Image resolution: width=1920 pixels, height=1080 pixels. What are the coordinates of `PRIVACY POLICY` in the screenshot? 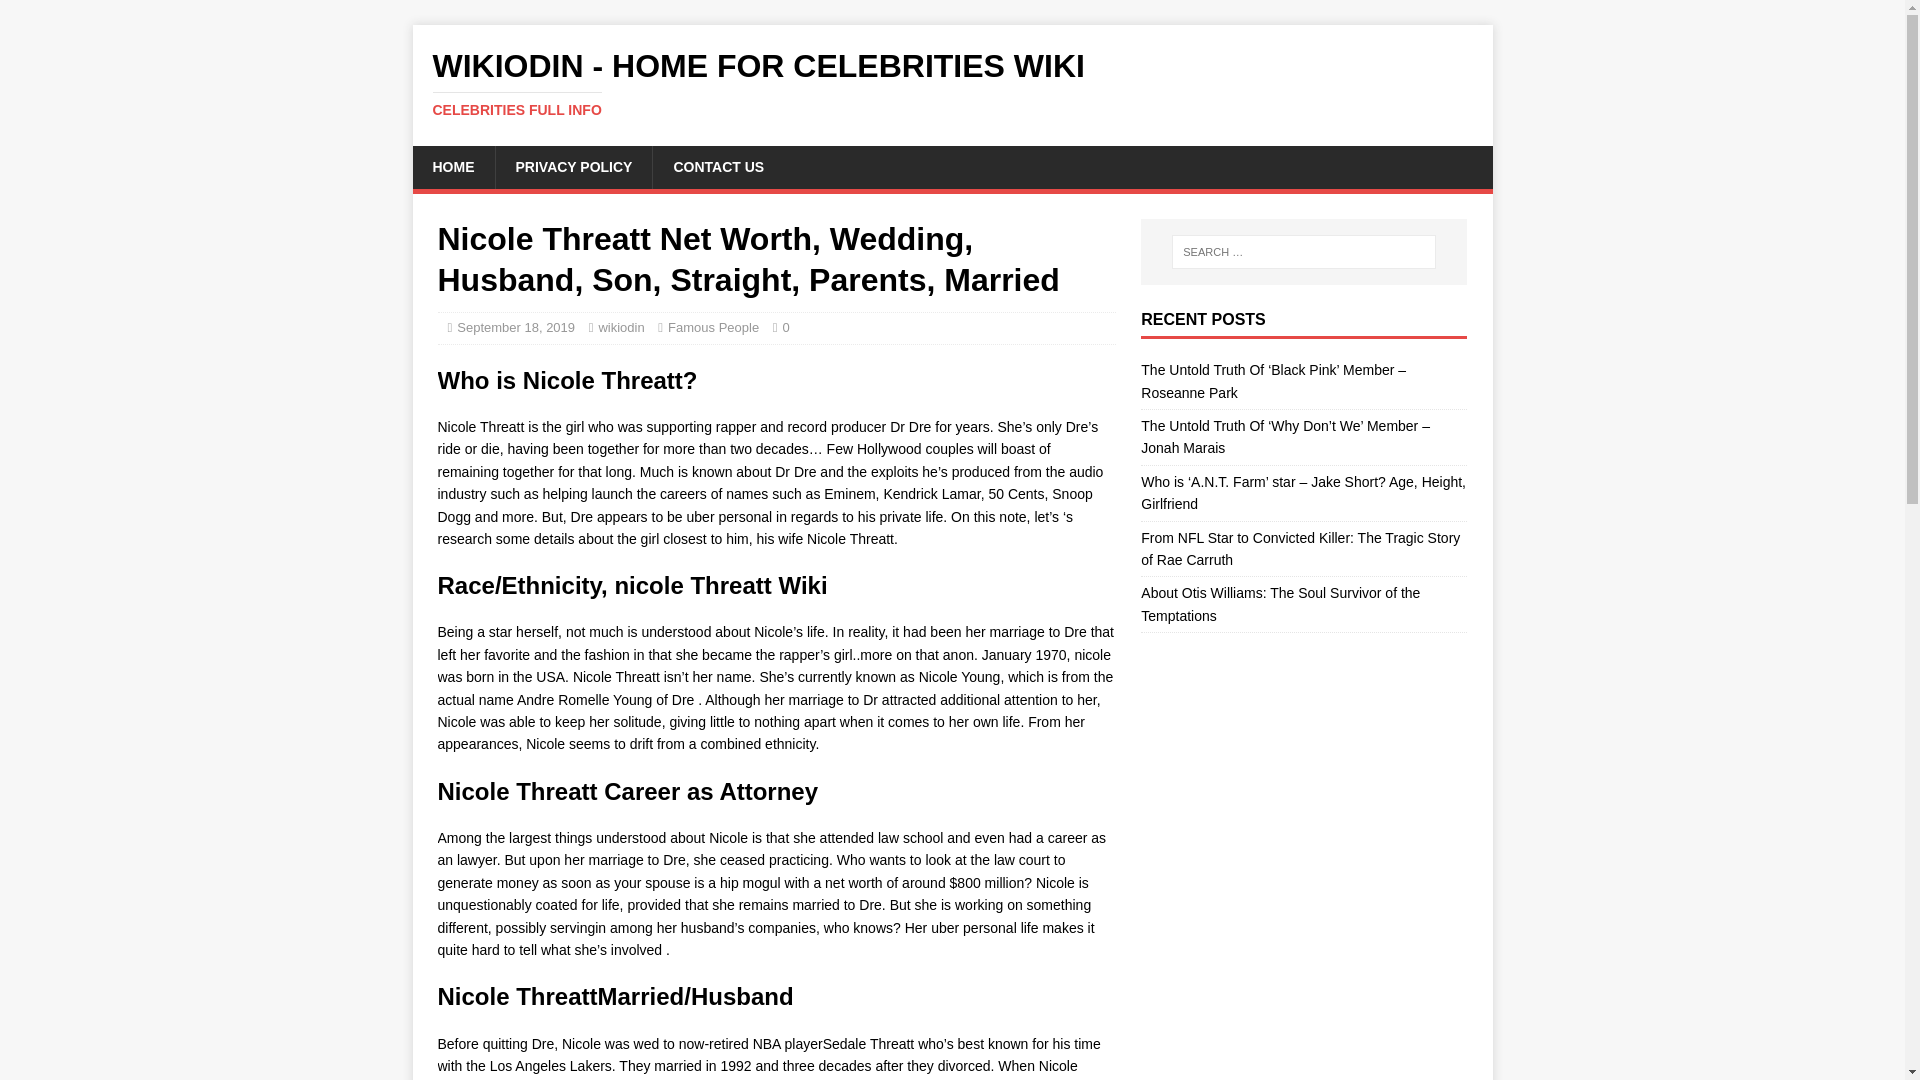 It's located at (572, 166).